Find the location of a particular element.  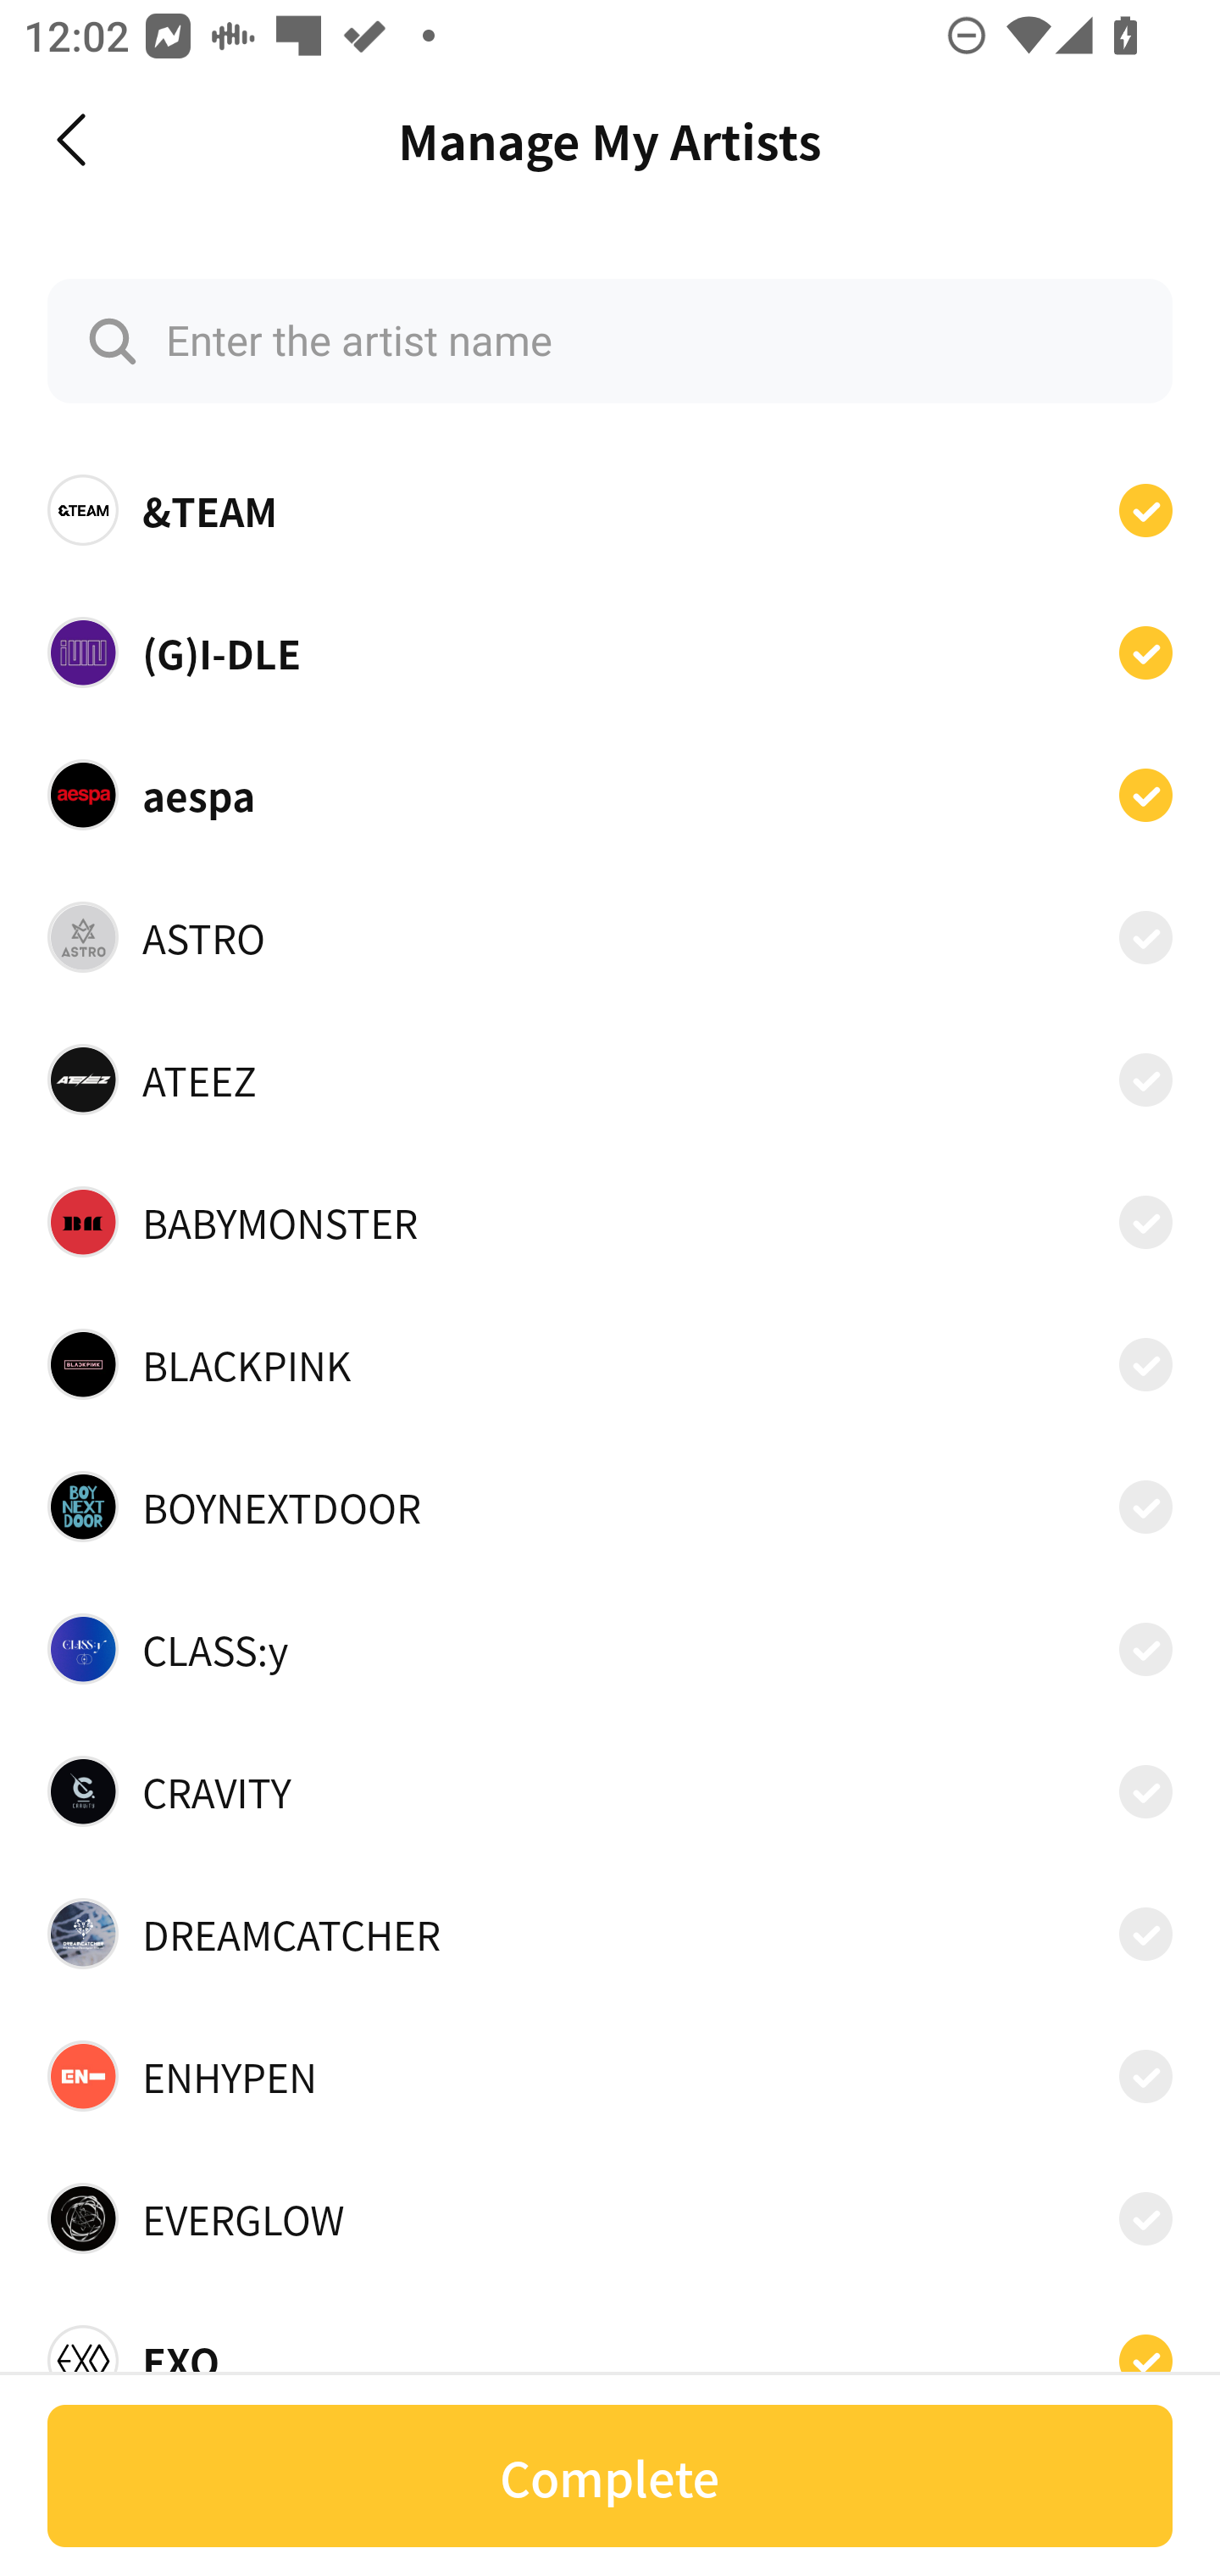

EXO is located at coordinates (610, 2351).